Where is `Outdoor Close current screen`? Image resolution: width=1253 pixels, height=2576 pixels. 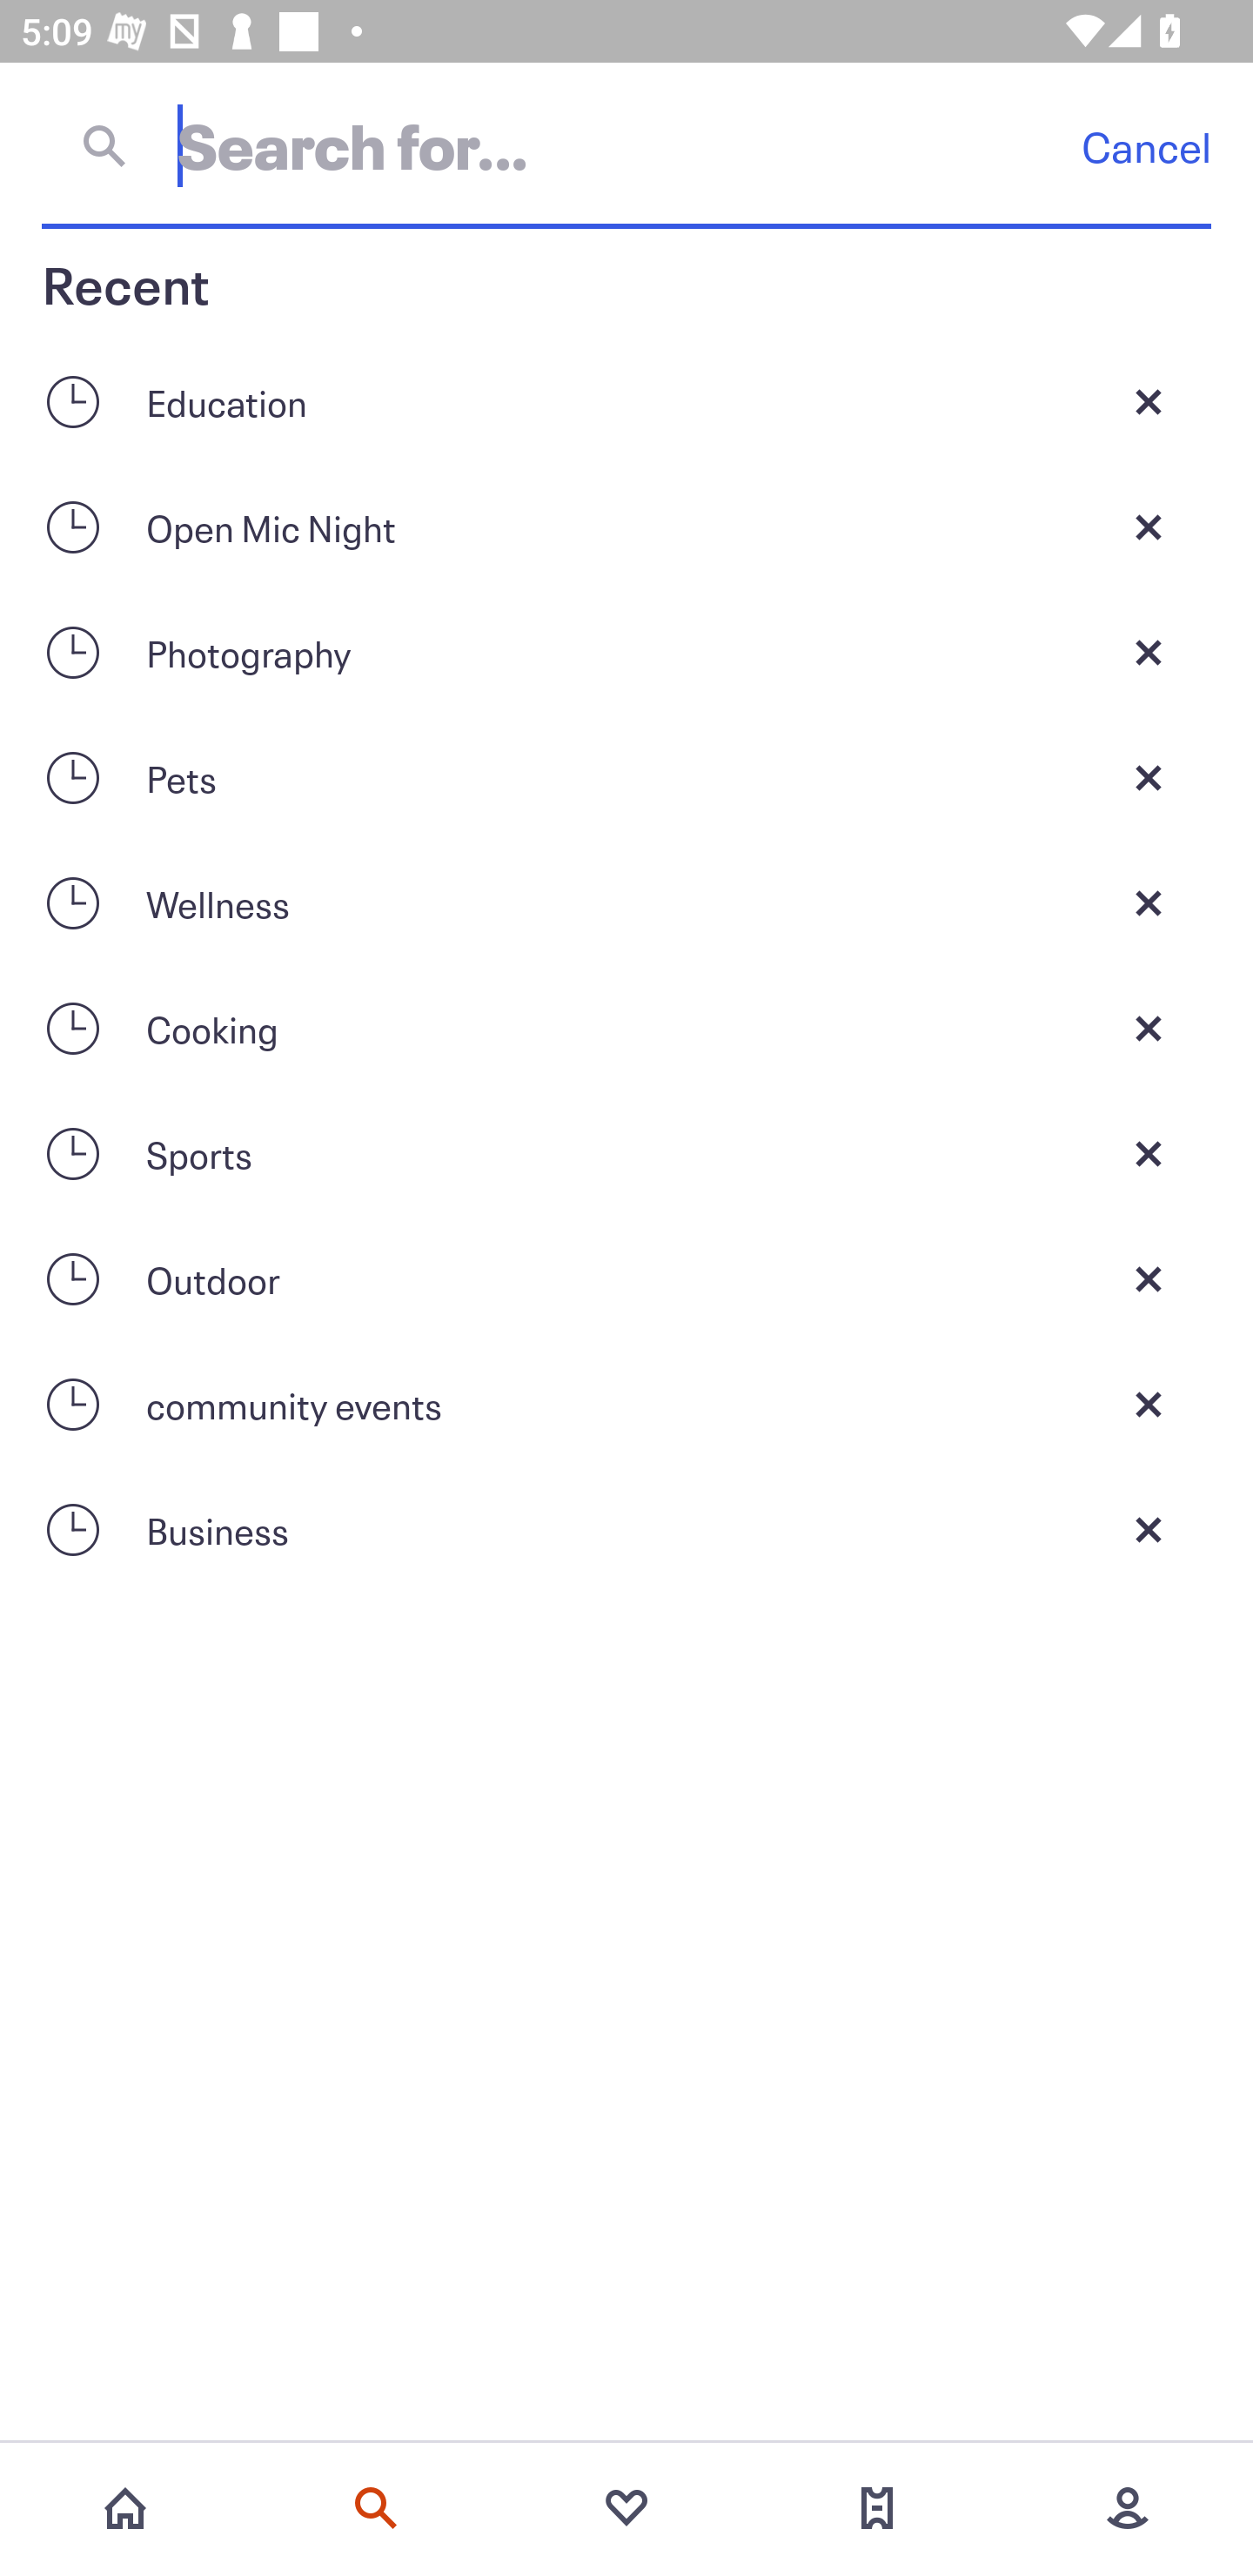 Outdoor Close current screen is located at coordinates (626, 1279).